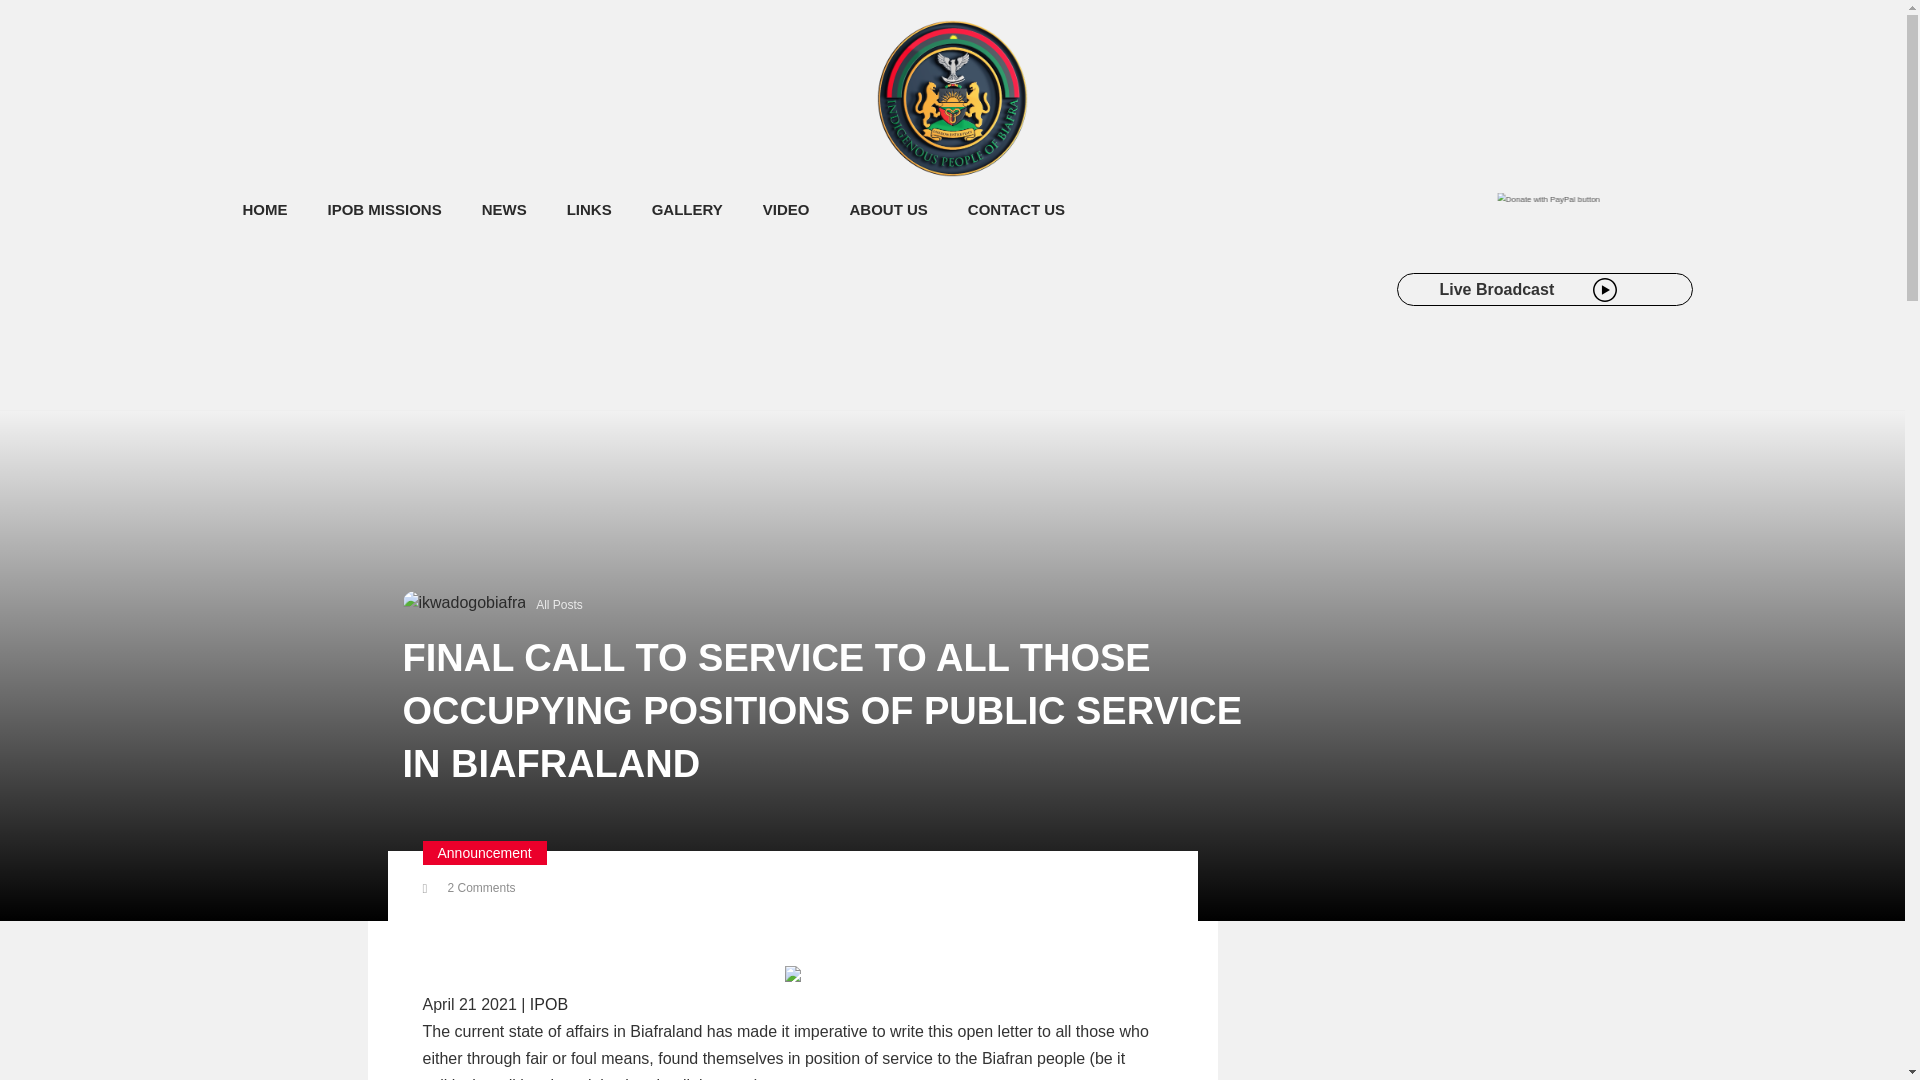 The image size is (1920, 1080). I want to click on ABOUT US, so click(888, 210).